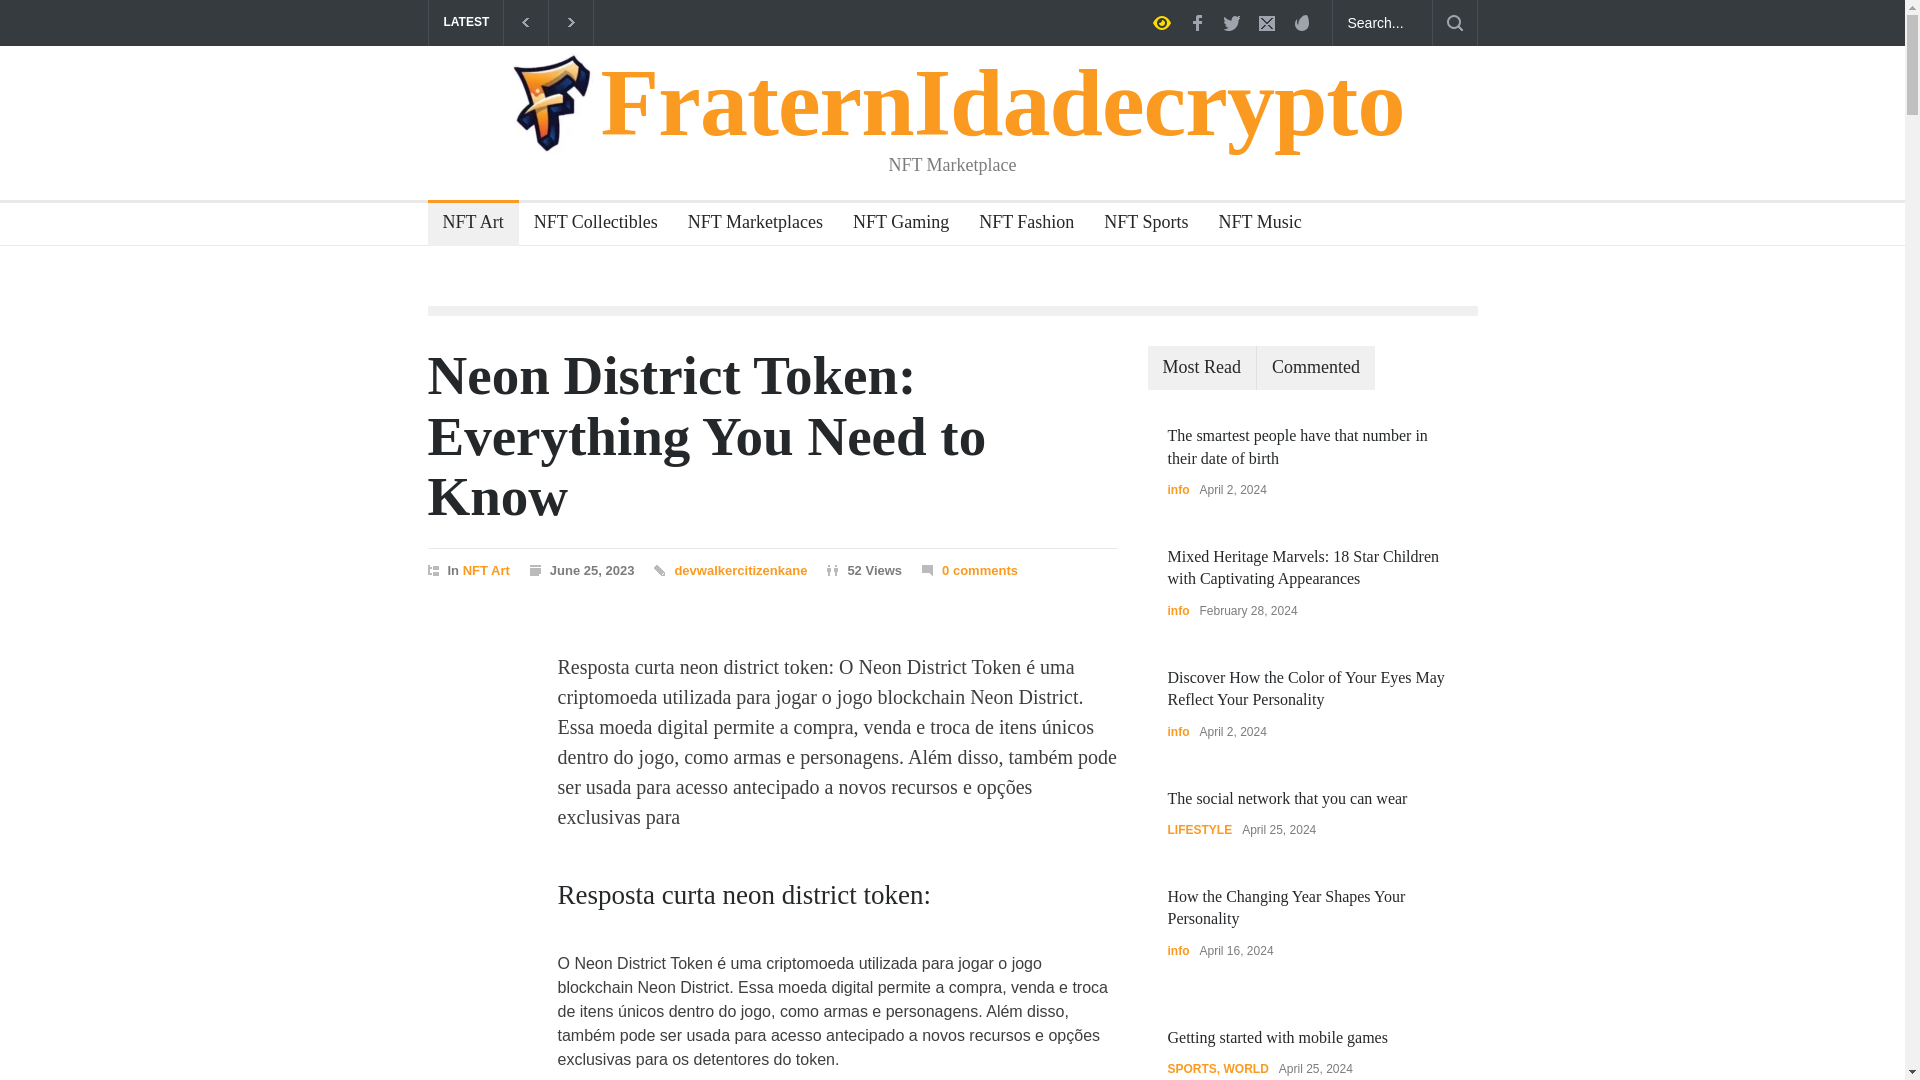 The width and height of the screenshot is (1920, 1080). I want to click on 0 comments, so click(969, 570).